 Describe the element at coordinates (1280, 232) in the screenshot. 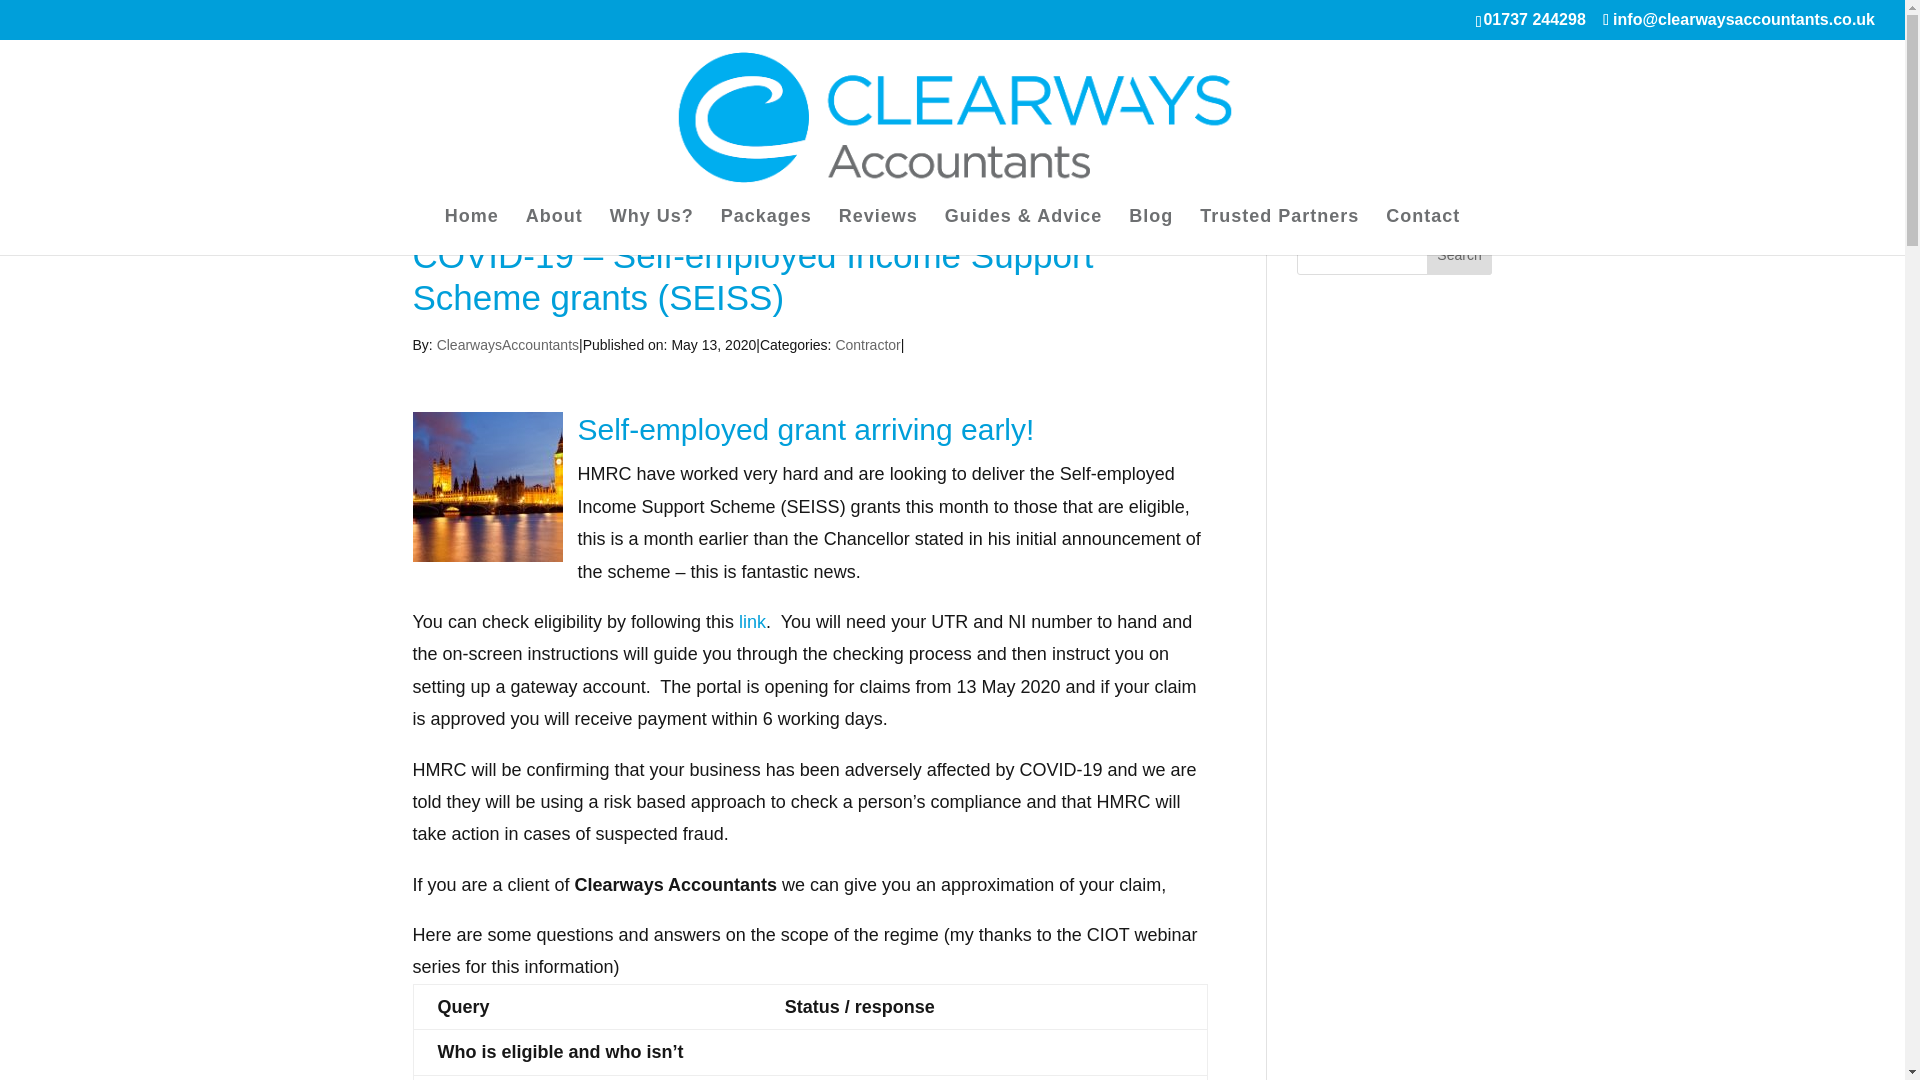

I see `Trusted Partners` at that location.